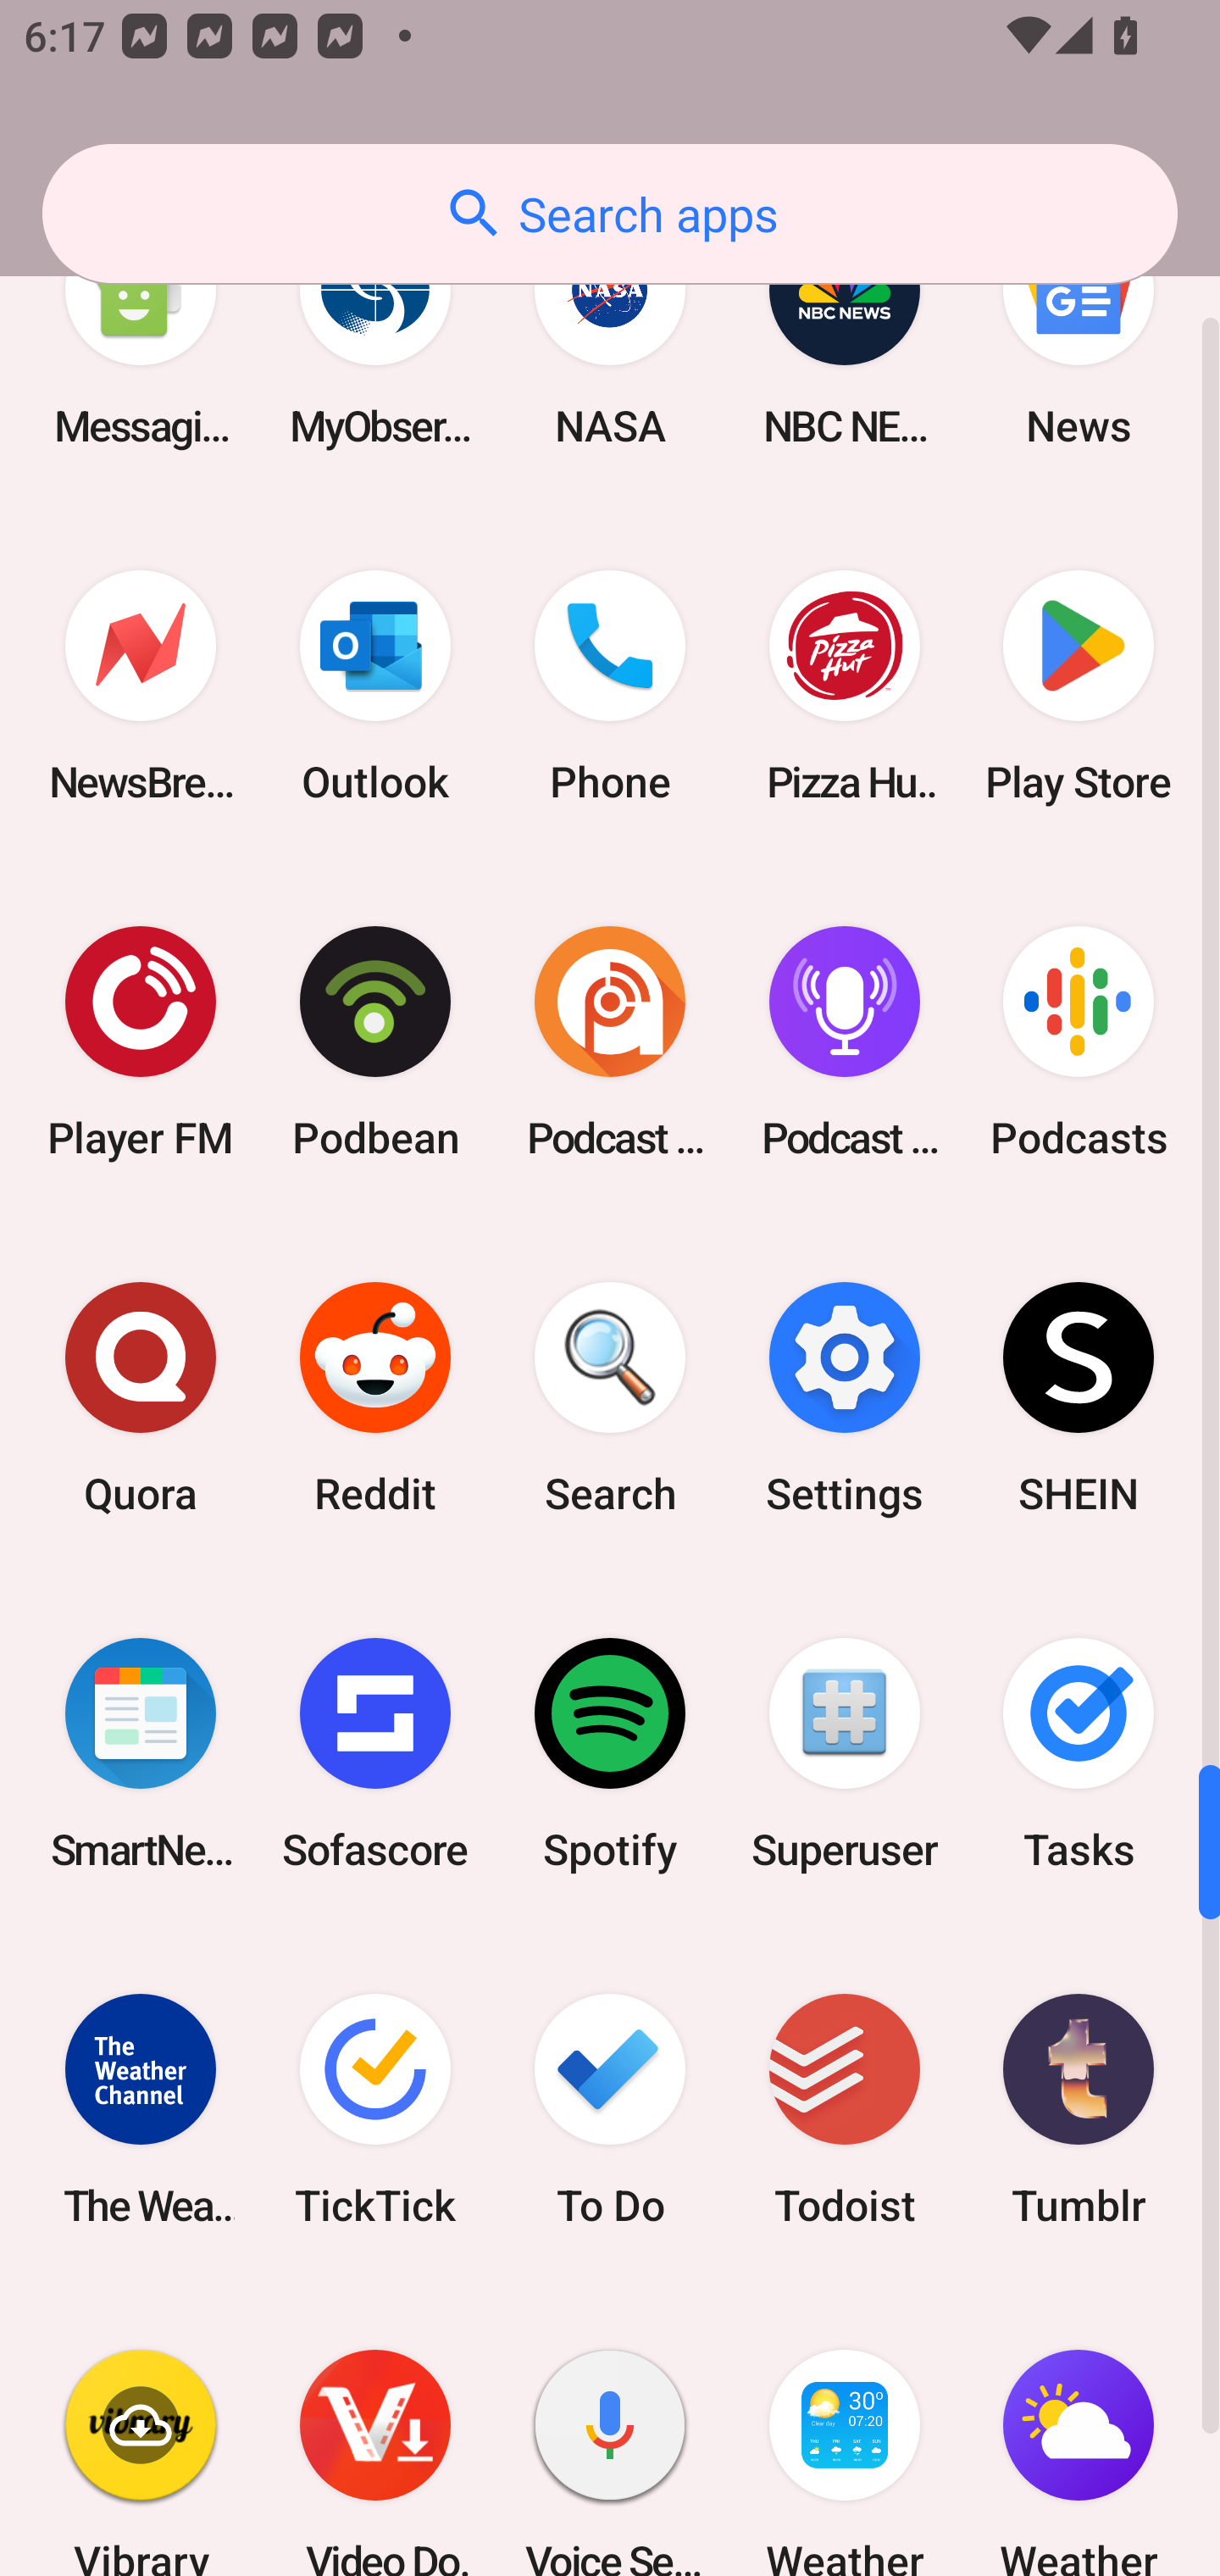 The height and width of the screenshot is (2576, 1220). I want to click on To Do, so click(610, 2110).